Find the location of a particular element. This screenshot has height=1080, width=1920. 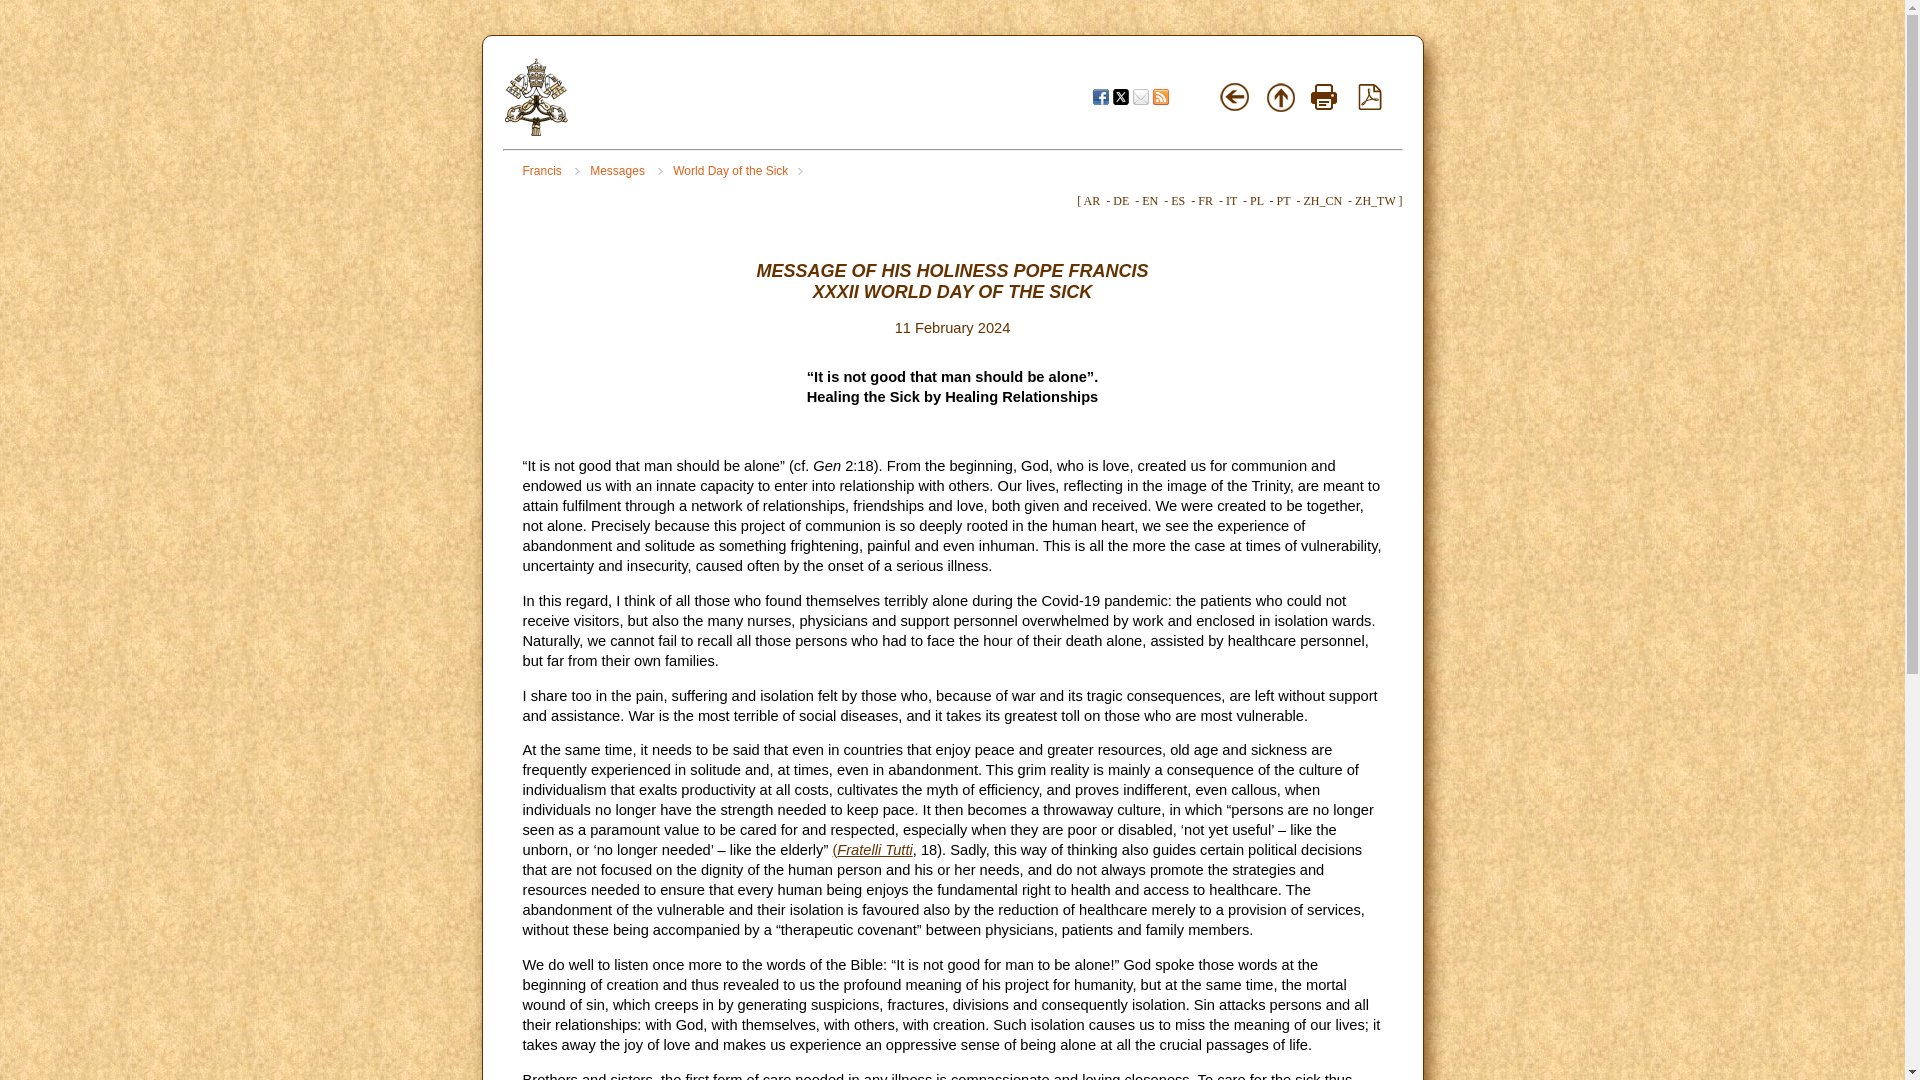

Print is located at coordinates (1324, 97).